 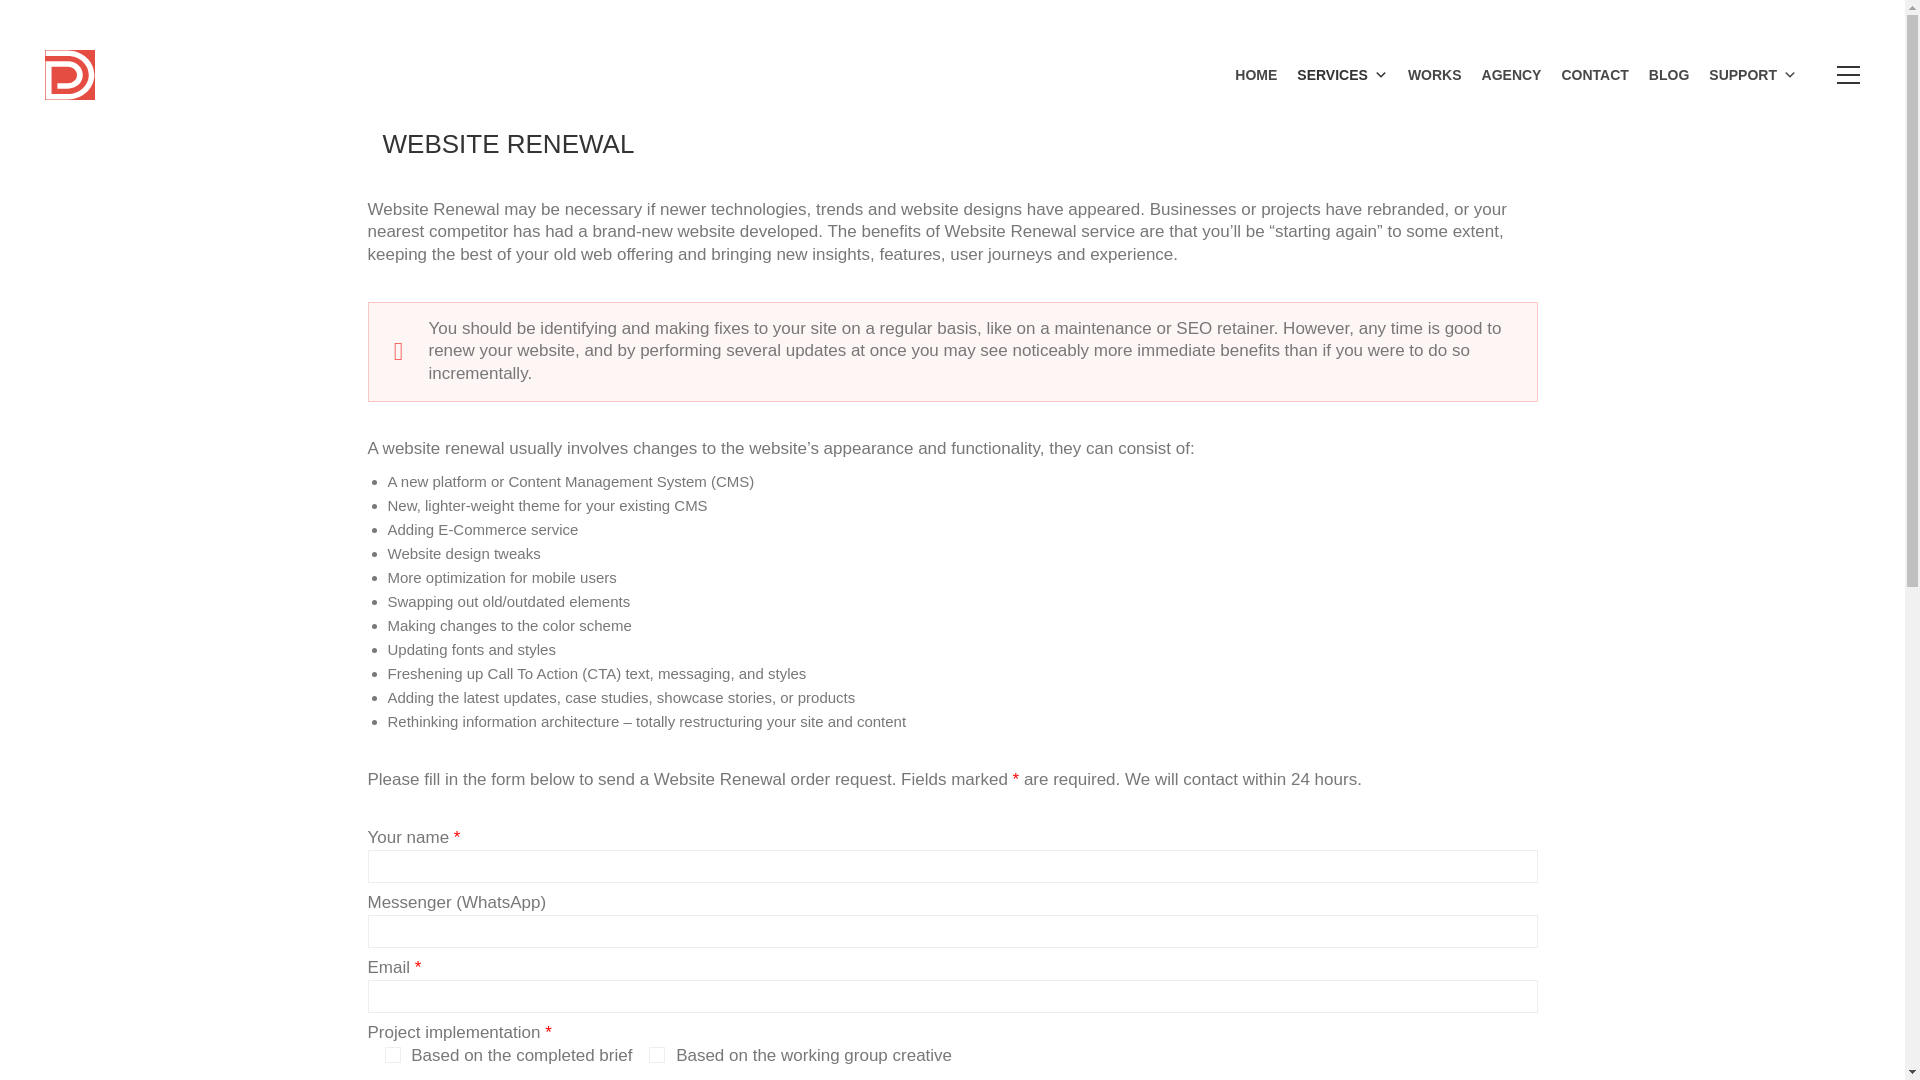 I want to click on HOME, so click(x=1255, y=74).